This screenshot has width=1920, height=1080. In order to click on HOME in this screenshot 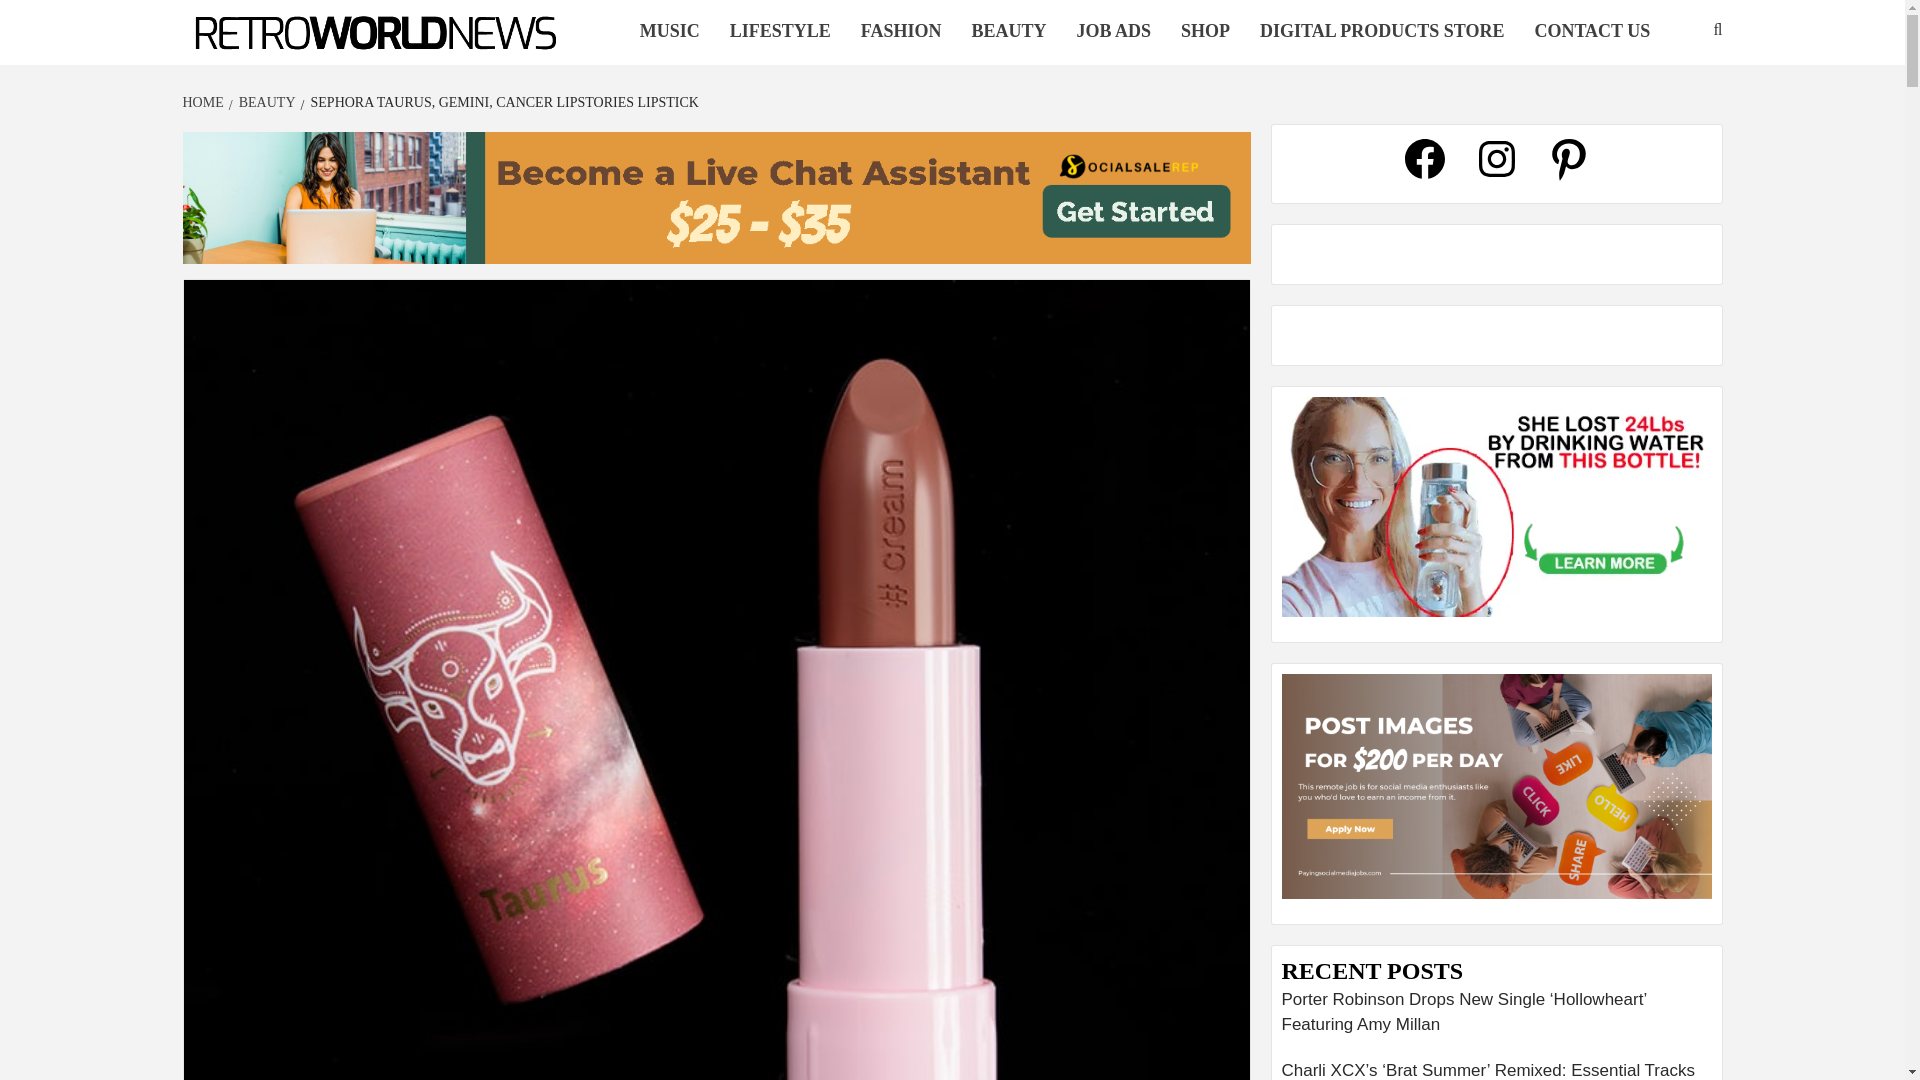, I will do `click(205, 102)`.